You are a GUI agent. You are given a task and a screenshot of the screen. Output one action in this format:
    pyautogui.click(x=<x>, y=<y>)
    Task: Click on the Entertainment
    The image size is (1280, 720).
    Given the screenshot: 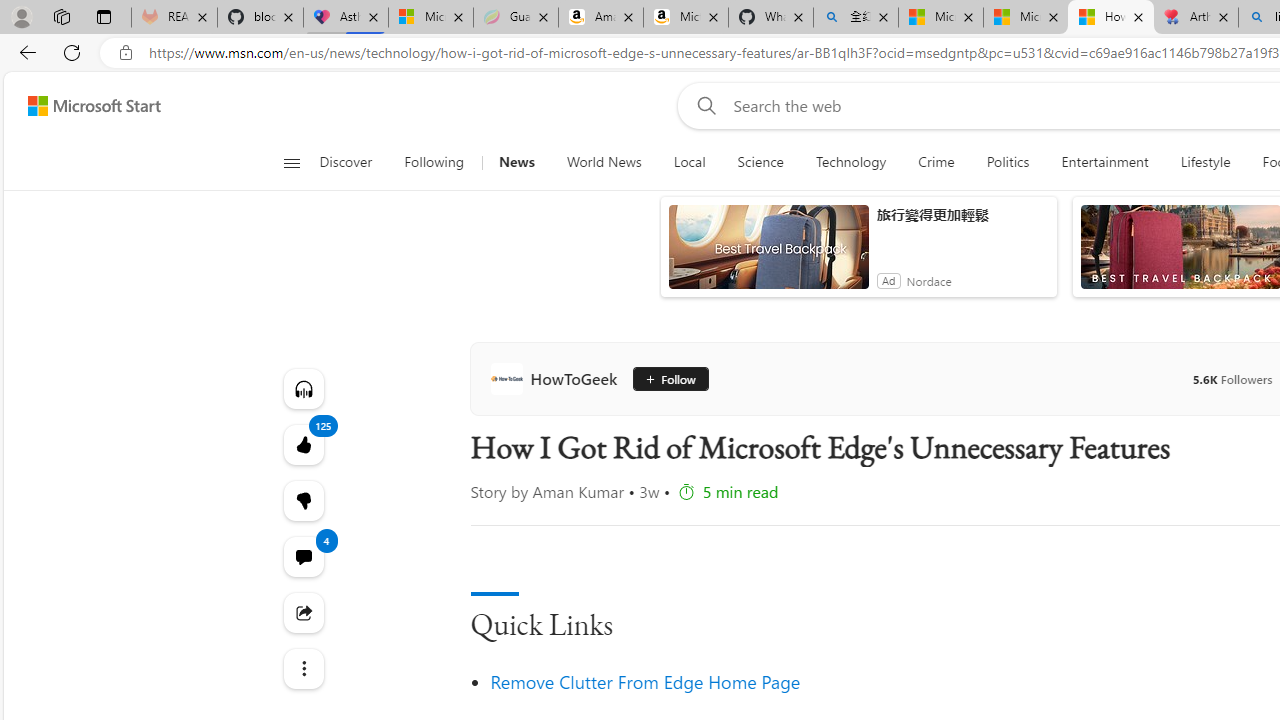 What is the action you would take?
    pyautogui.click(x=1104, y=162)
    